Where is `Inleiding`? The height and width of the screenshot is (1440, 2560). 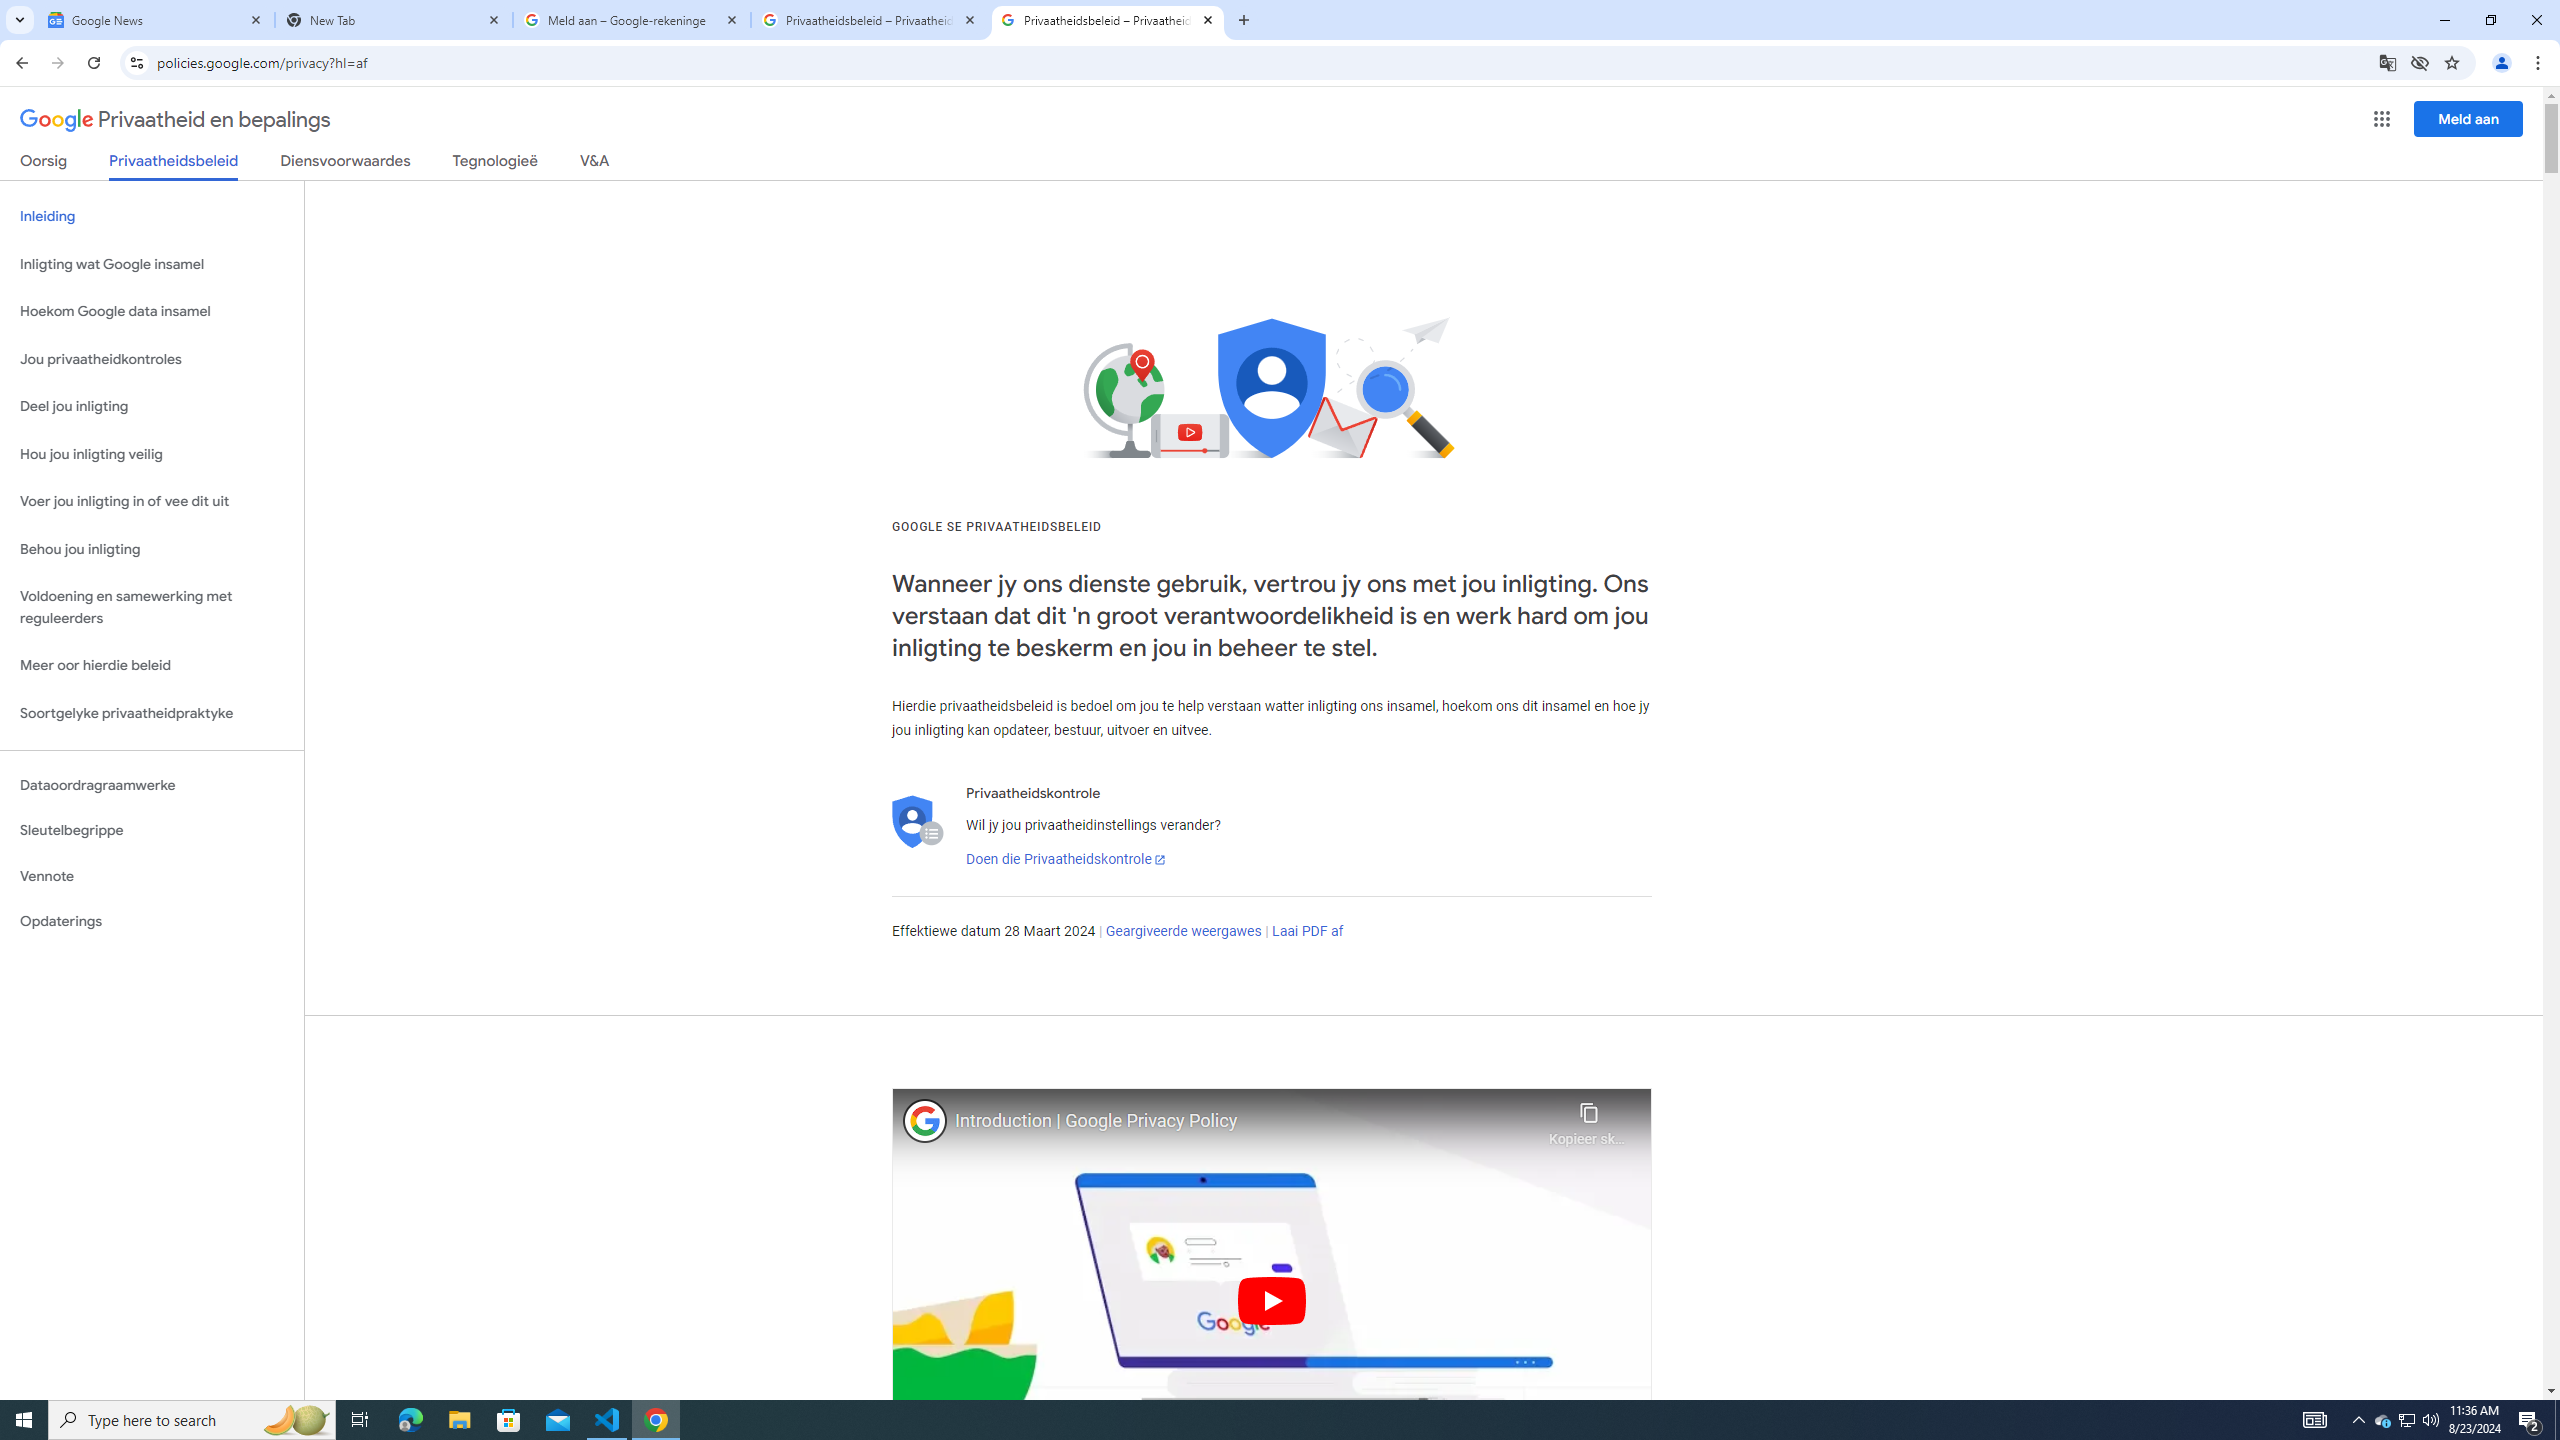
Inleiding is located at coordinates (152, 216).